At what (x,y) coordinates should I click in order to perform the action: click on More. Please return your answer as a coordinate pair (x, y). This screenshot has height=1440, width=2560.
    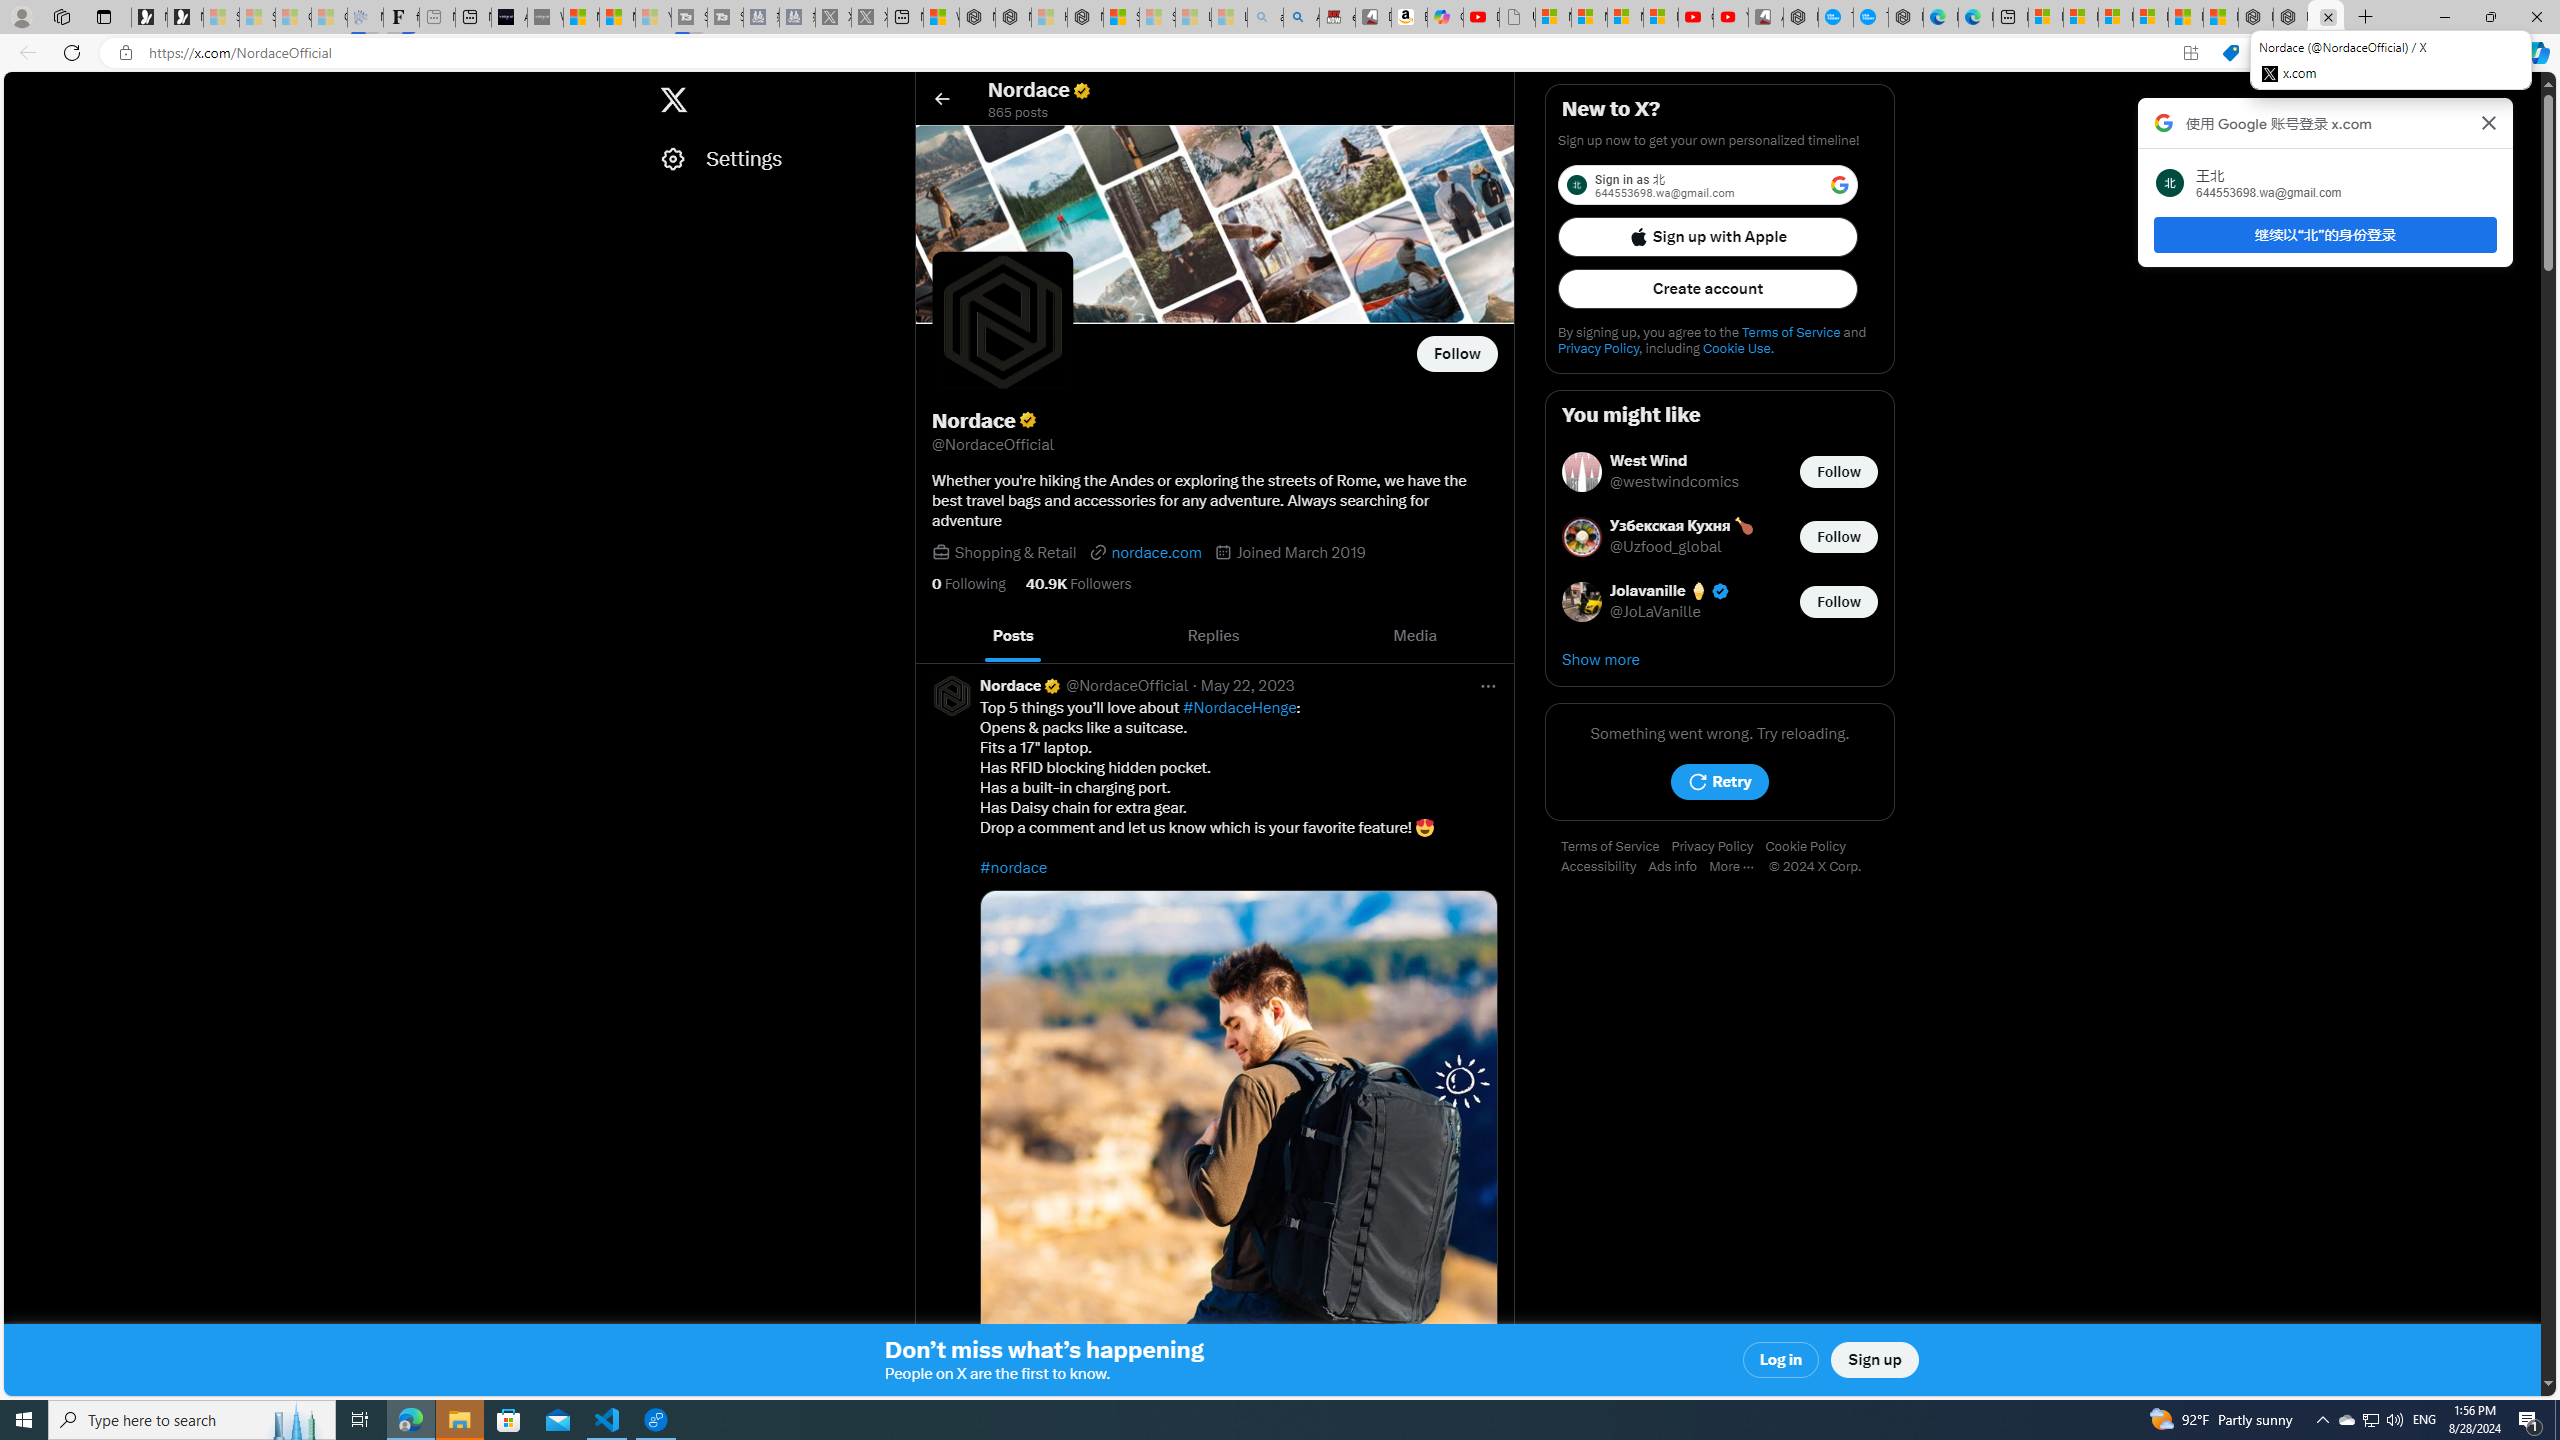
    Looking at the image, I should click on (1739, 867).